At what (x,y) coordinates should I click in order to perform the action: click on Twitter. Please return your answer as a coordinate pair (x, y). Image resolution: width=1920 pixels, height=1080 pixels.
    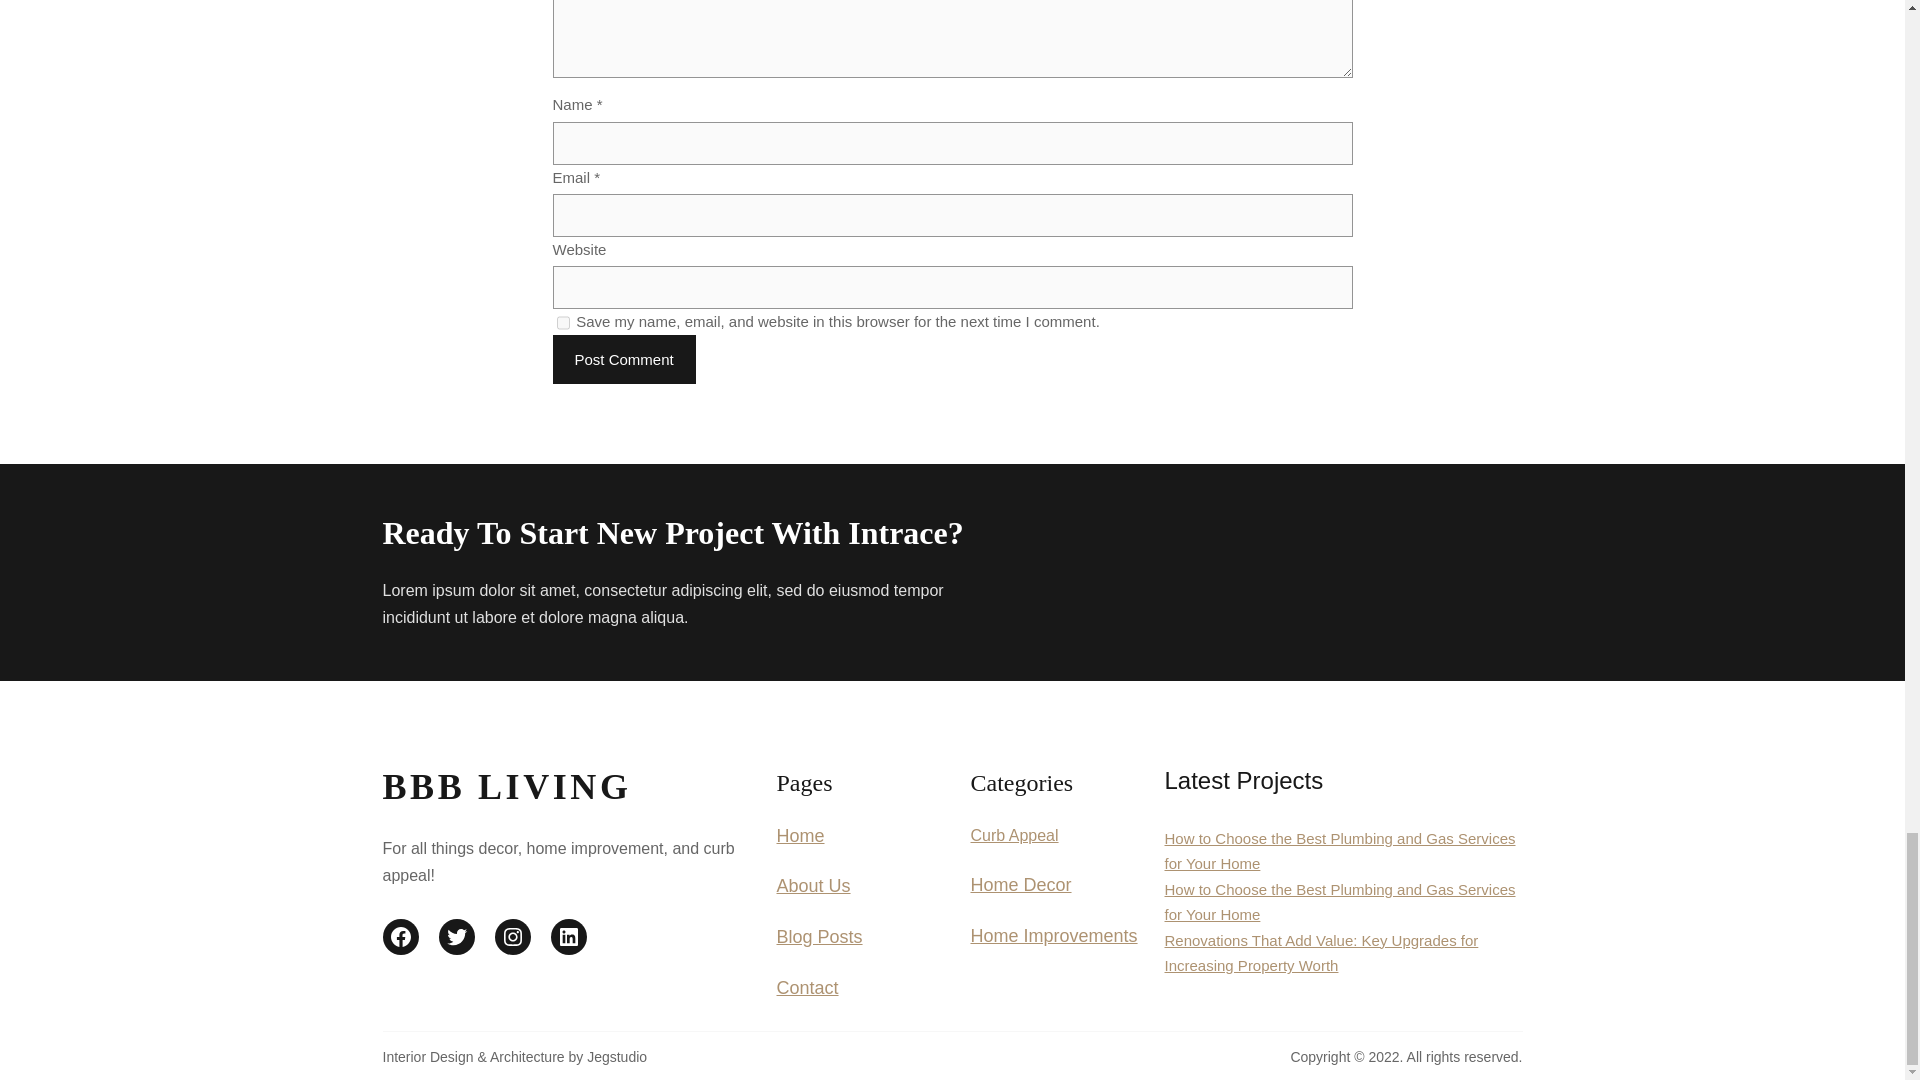
    Looking at the image, I should click on (456, 936).